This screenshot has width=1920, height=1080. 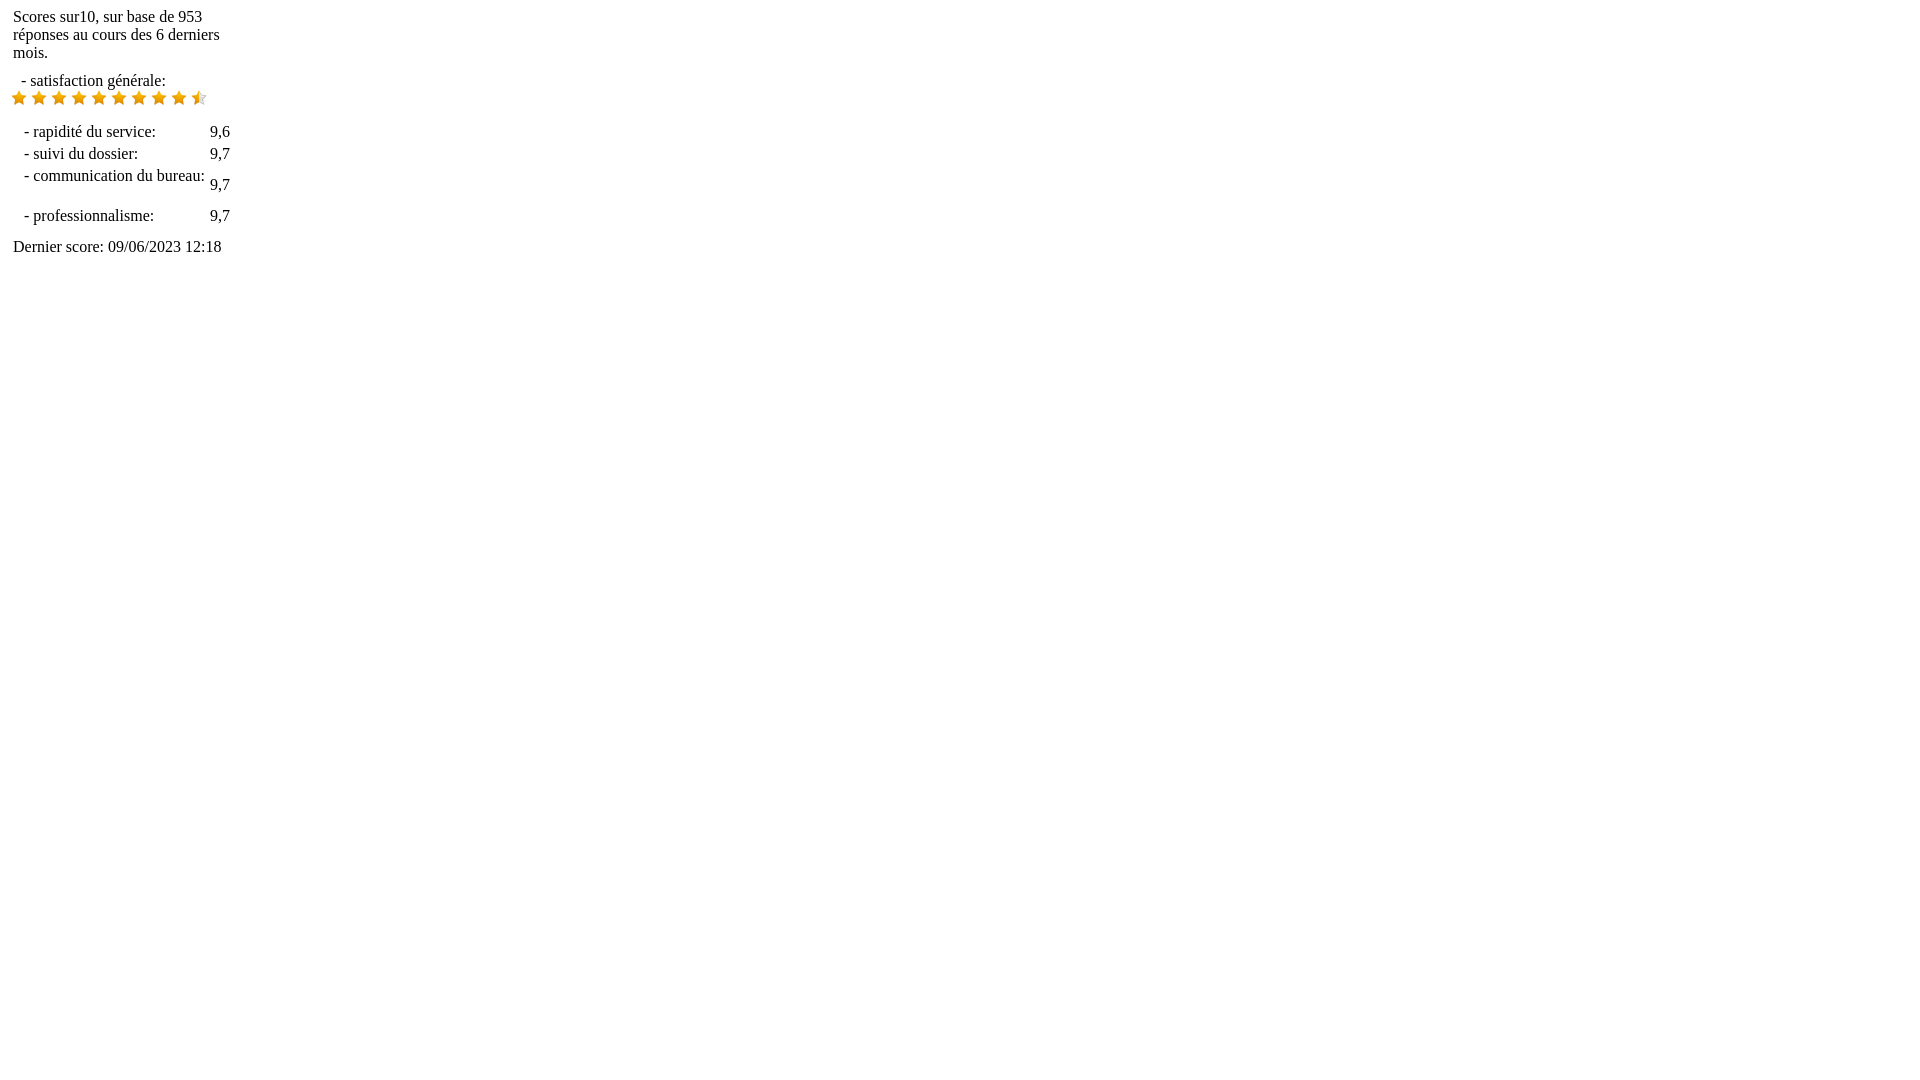 What do you see at coordinates (119, 98) in the screenshot?
I see `9.6715634837356` at bounding box center [119, 98].